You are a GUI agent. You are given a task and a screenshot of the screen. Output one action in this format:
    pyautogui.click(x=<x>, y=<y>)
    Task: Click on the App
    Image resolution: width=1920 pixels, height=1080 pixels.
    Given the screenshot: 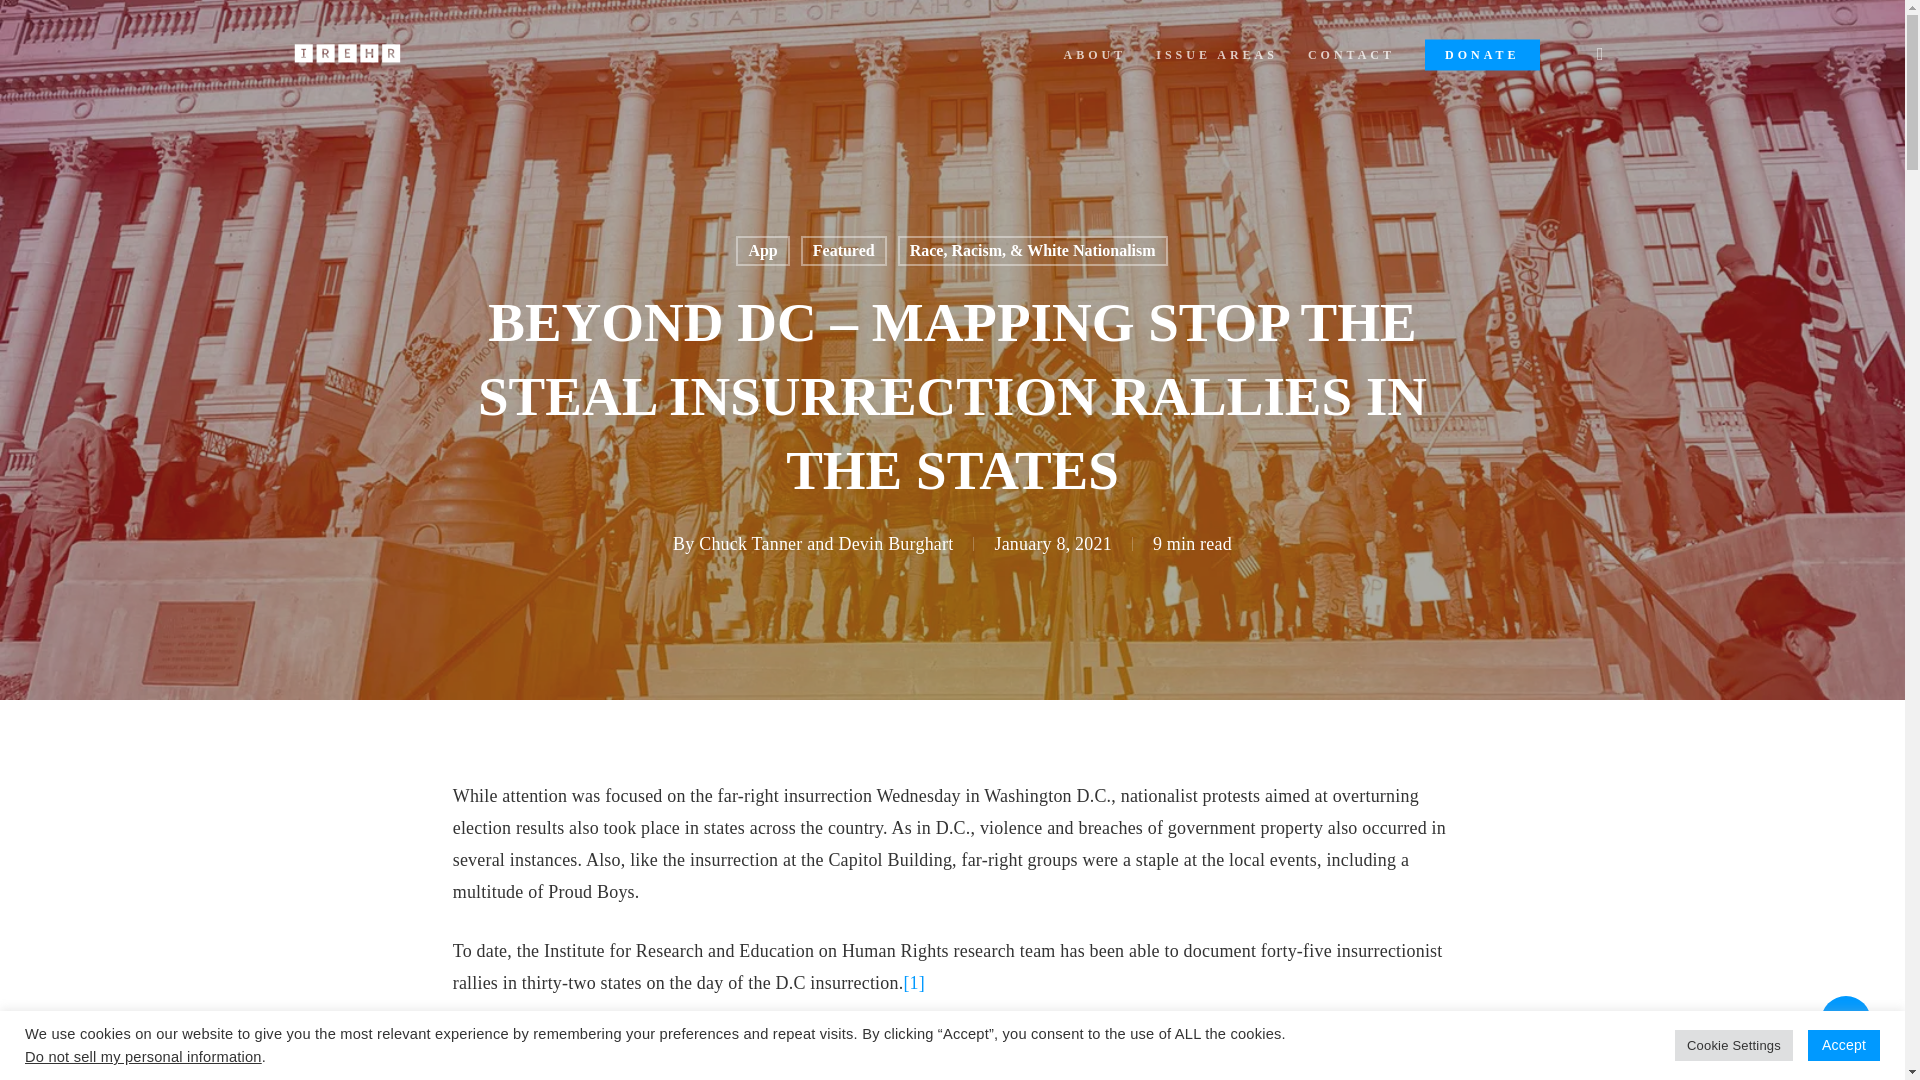 What is the action you would take?
    pyautogui.click(x=762, y=250)
    